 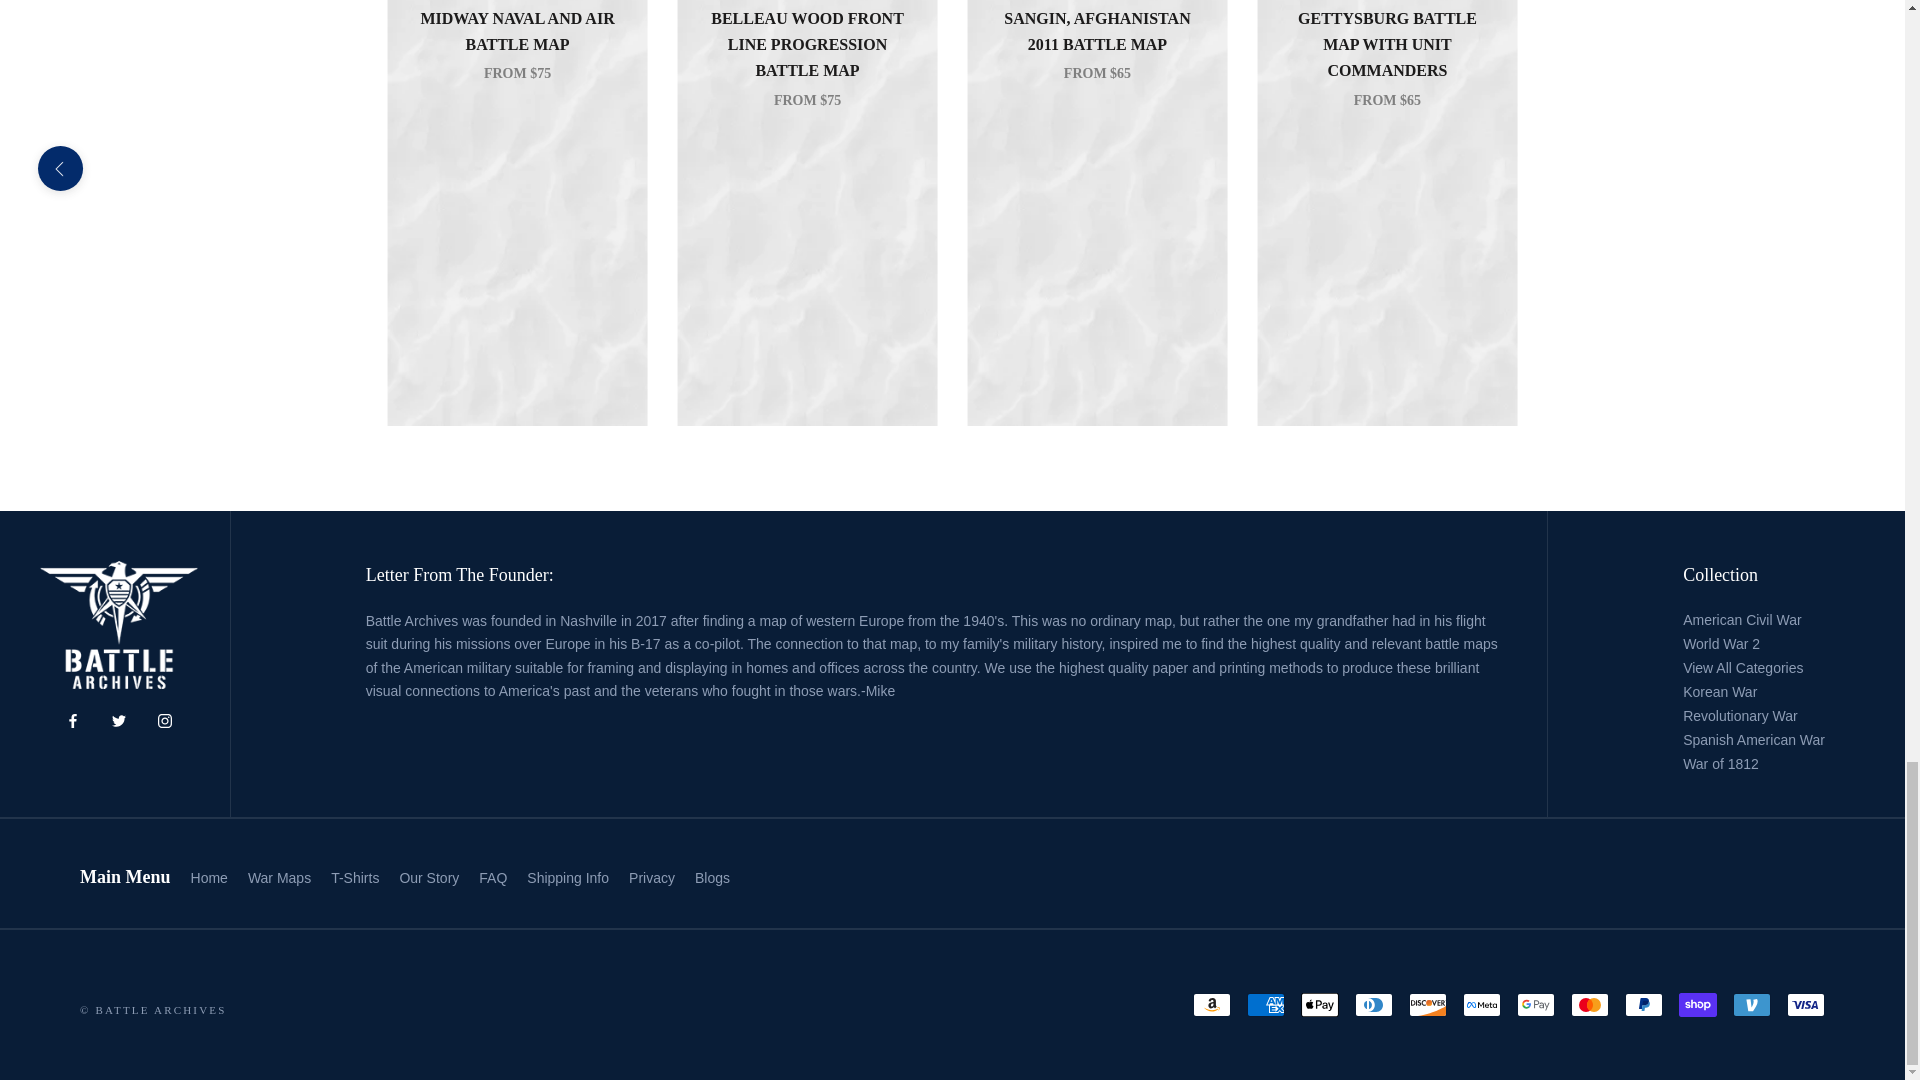 What do you see at coordinates (1211, 1004) in the screenshot?
I see `Amazon` at bounding box center [1211, 1004].